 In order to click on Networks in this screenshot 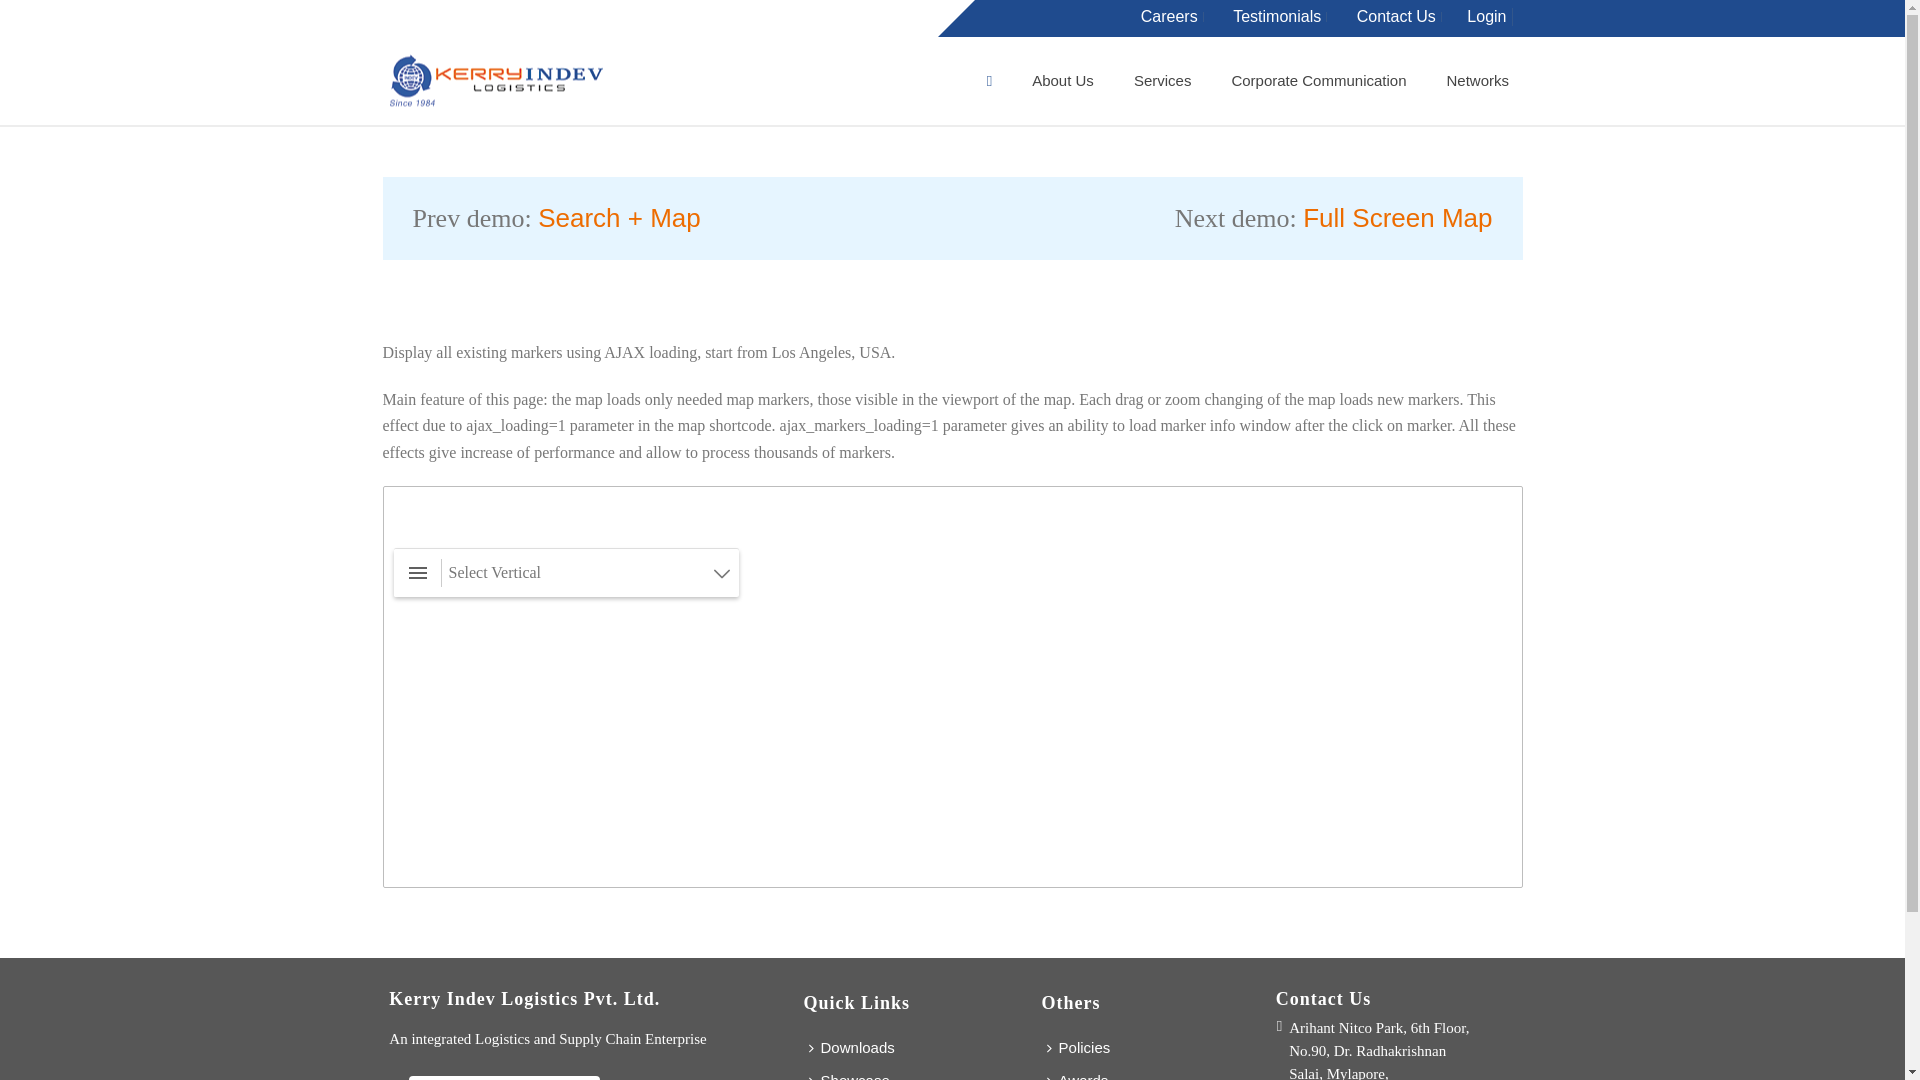, I will do `click(1477, 80)`.